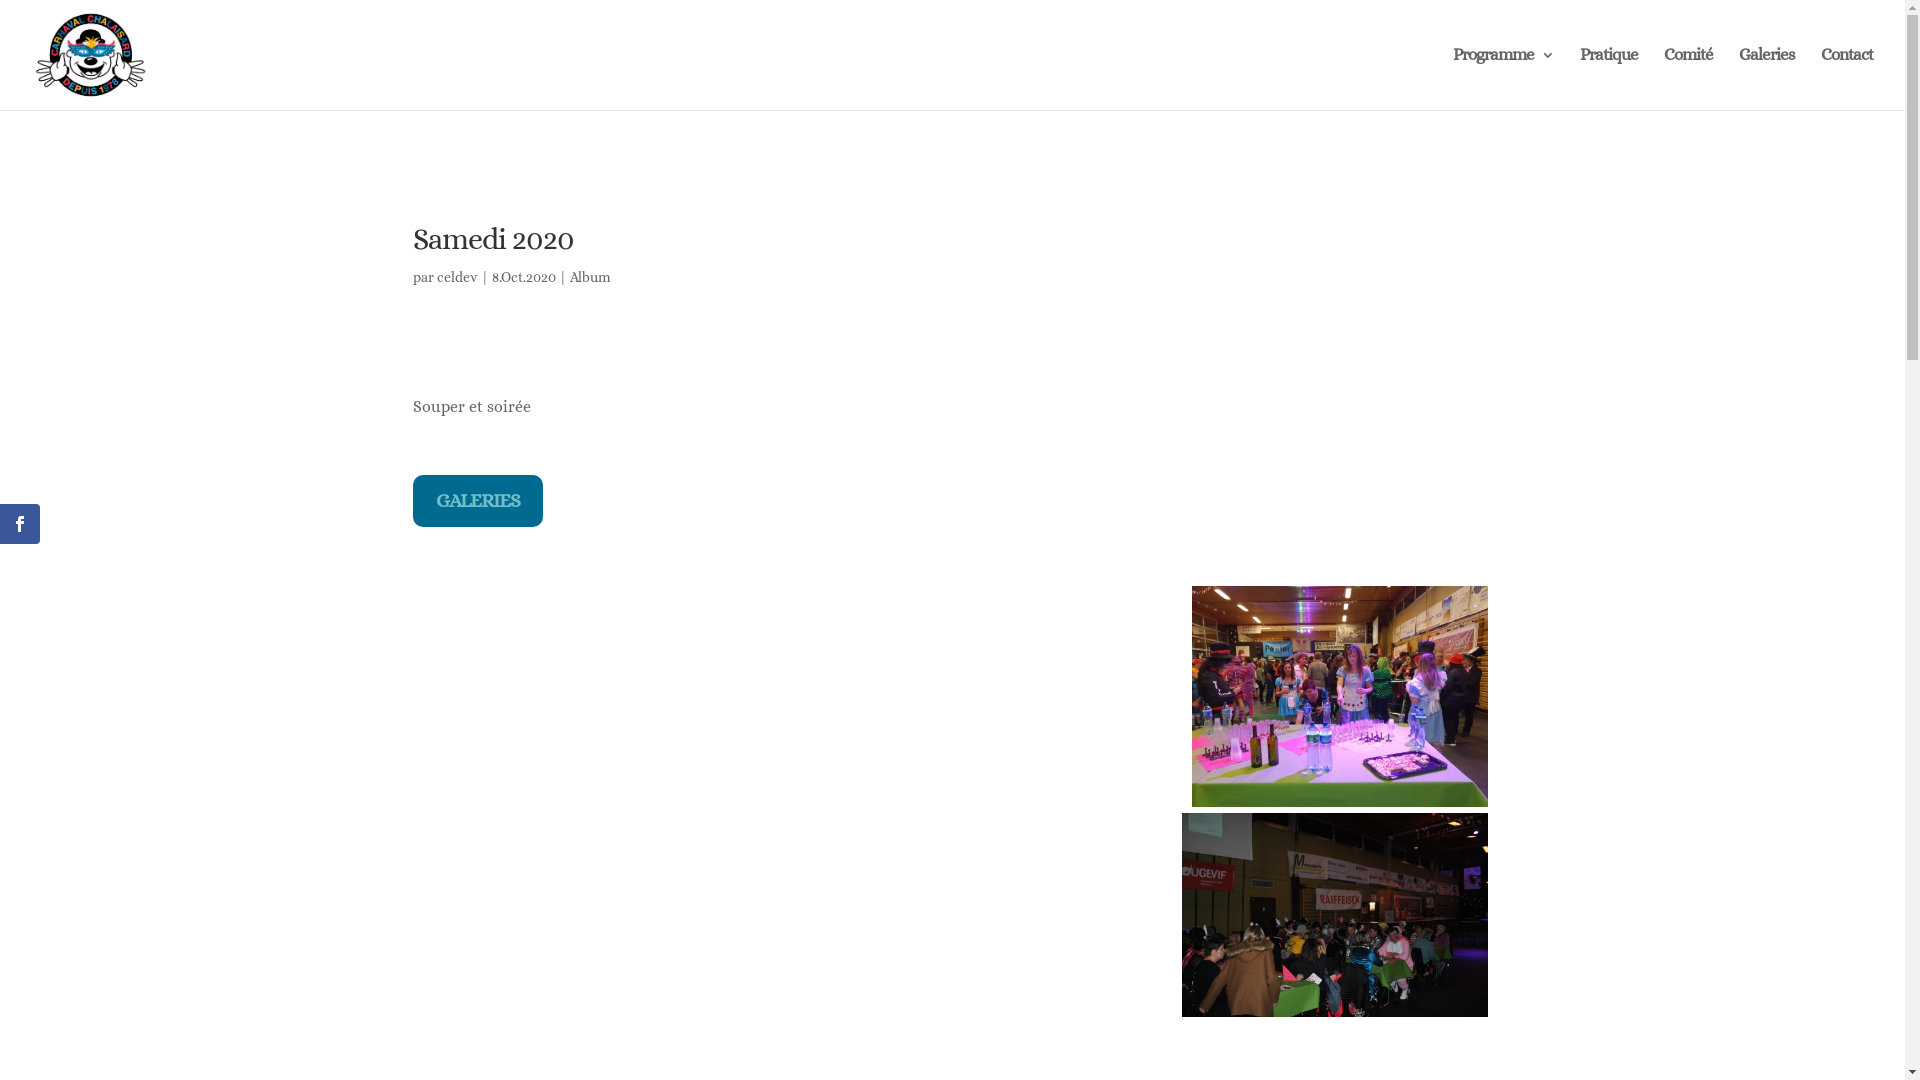 The width and height of the screenshot is (1920, 1080). What do you see at coordinates (477, 501) in the screenshot?
I see `GALERIES` at bounding box center [477, 501].